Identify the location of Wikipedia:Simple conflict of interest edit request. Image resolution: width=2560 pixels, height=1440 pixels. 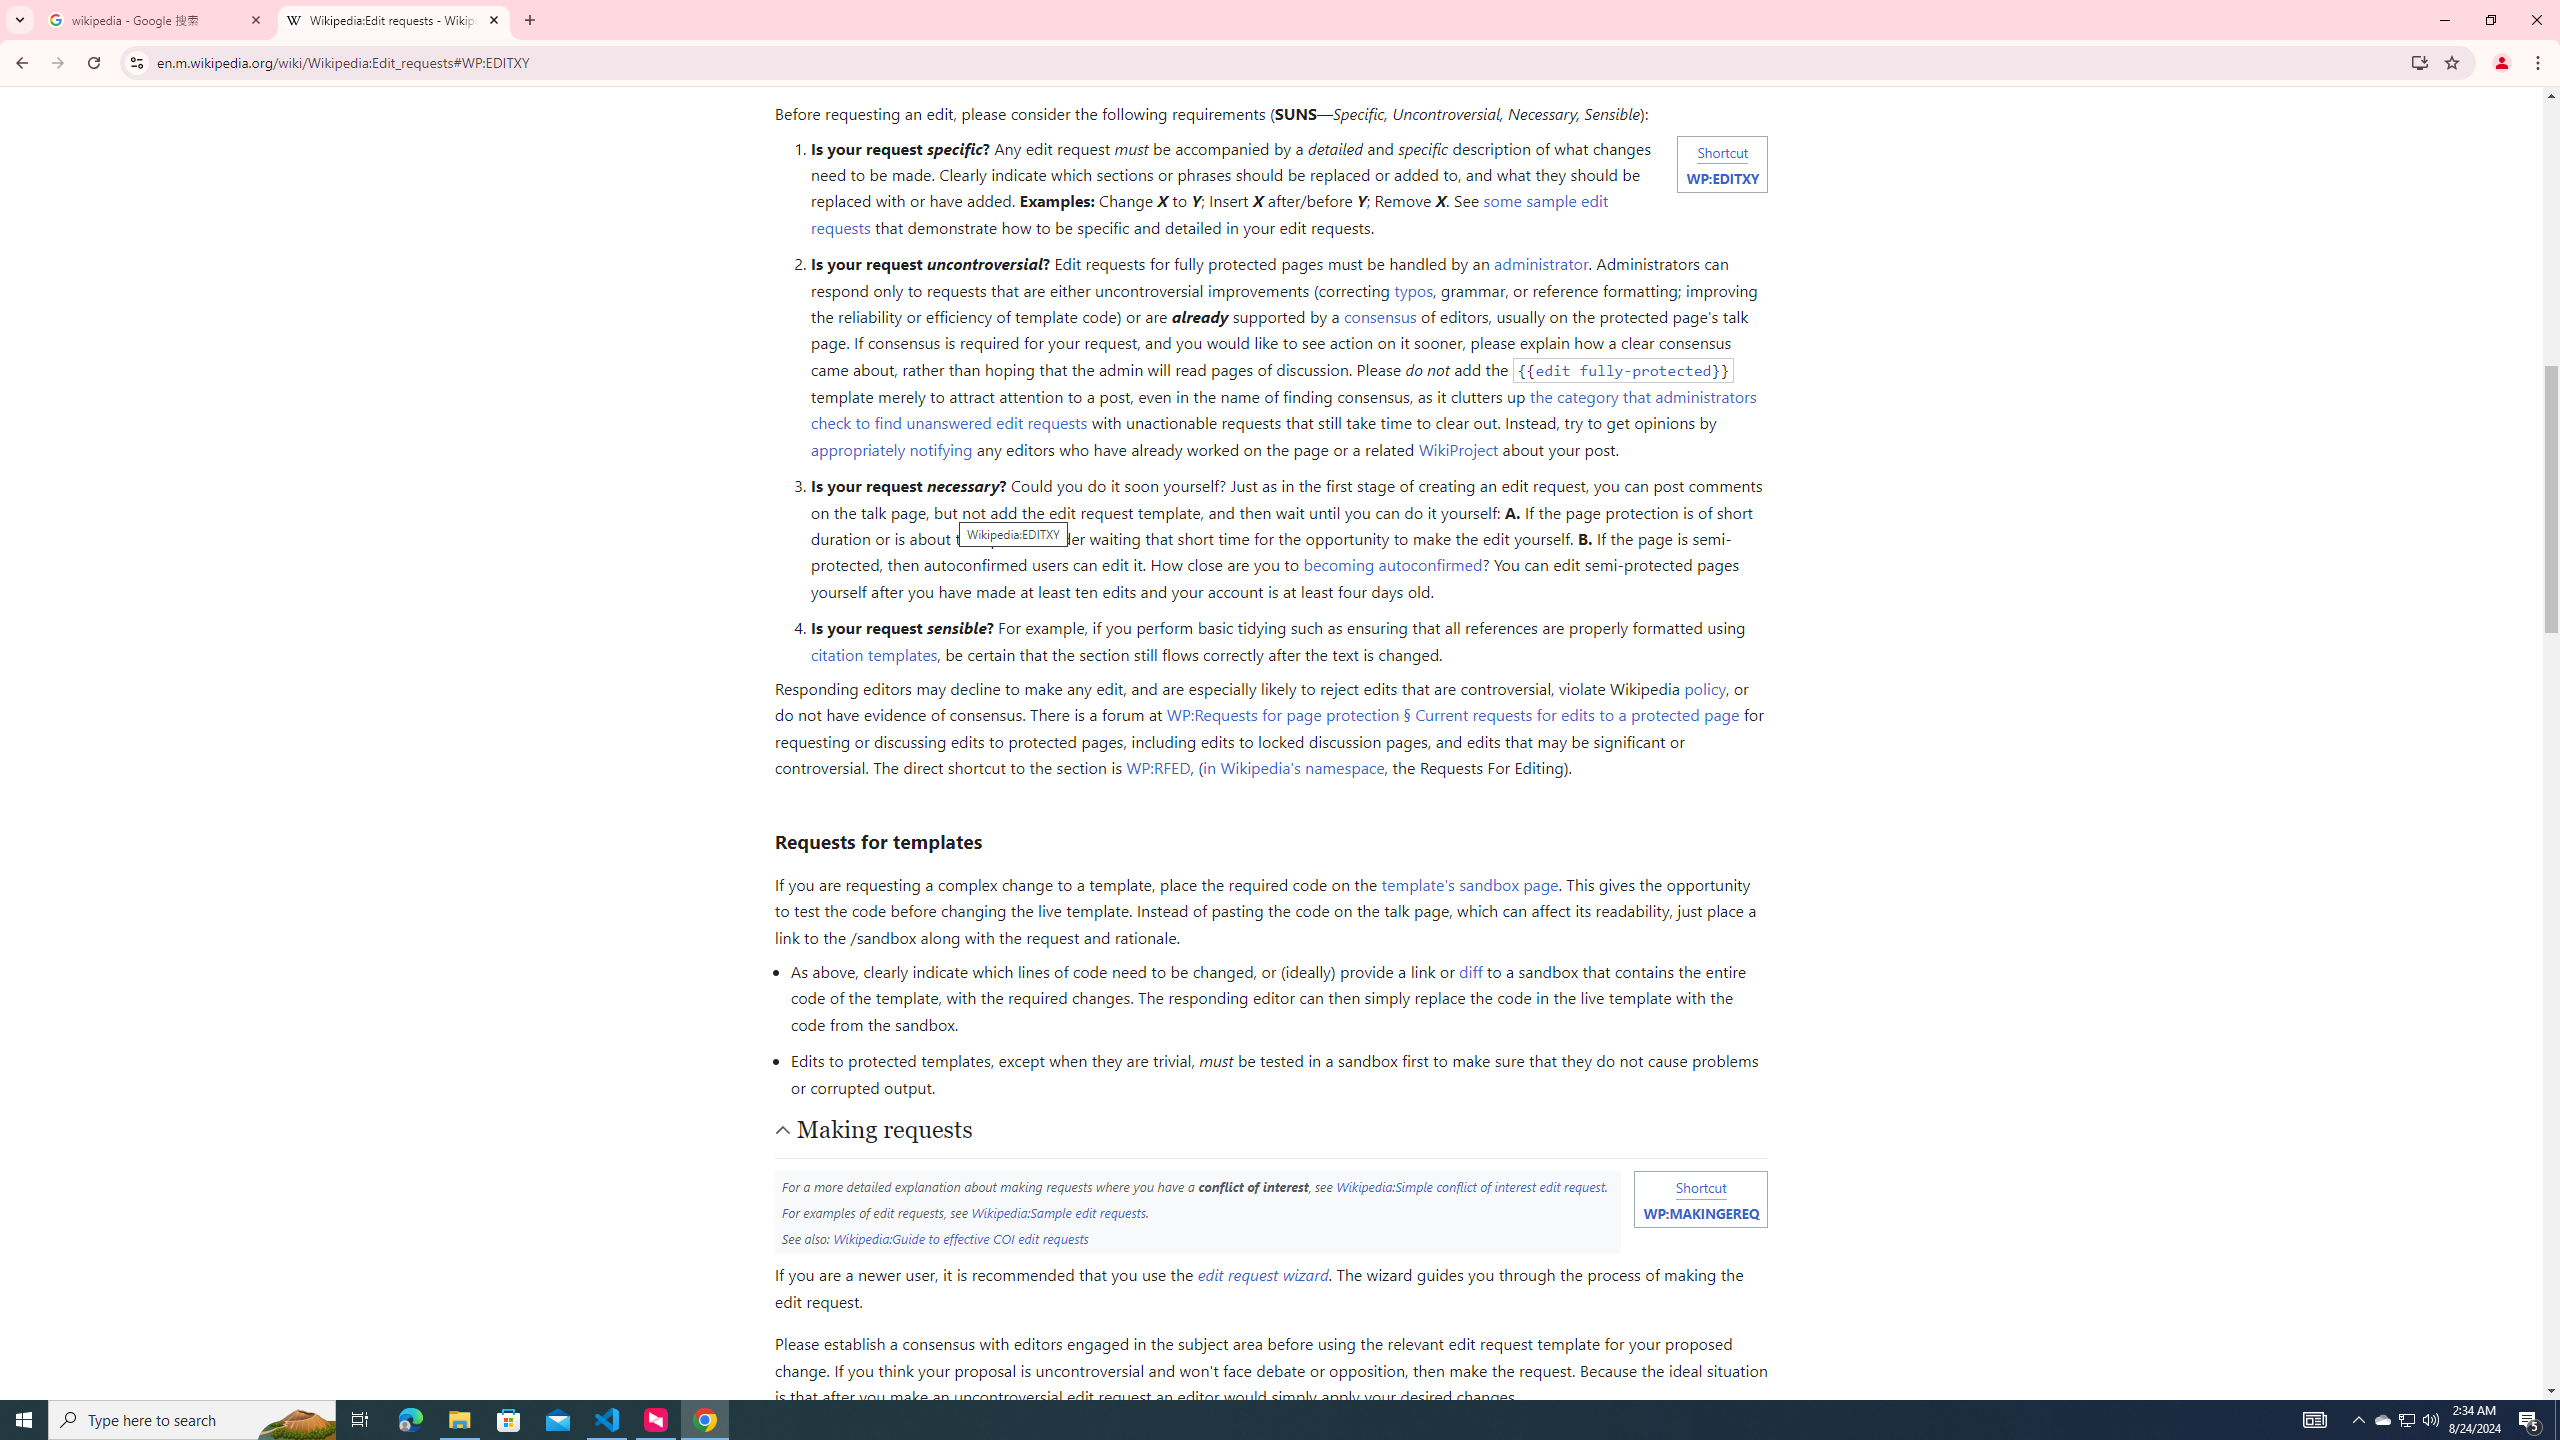
(1470, 1186).